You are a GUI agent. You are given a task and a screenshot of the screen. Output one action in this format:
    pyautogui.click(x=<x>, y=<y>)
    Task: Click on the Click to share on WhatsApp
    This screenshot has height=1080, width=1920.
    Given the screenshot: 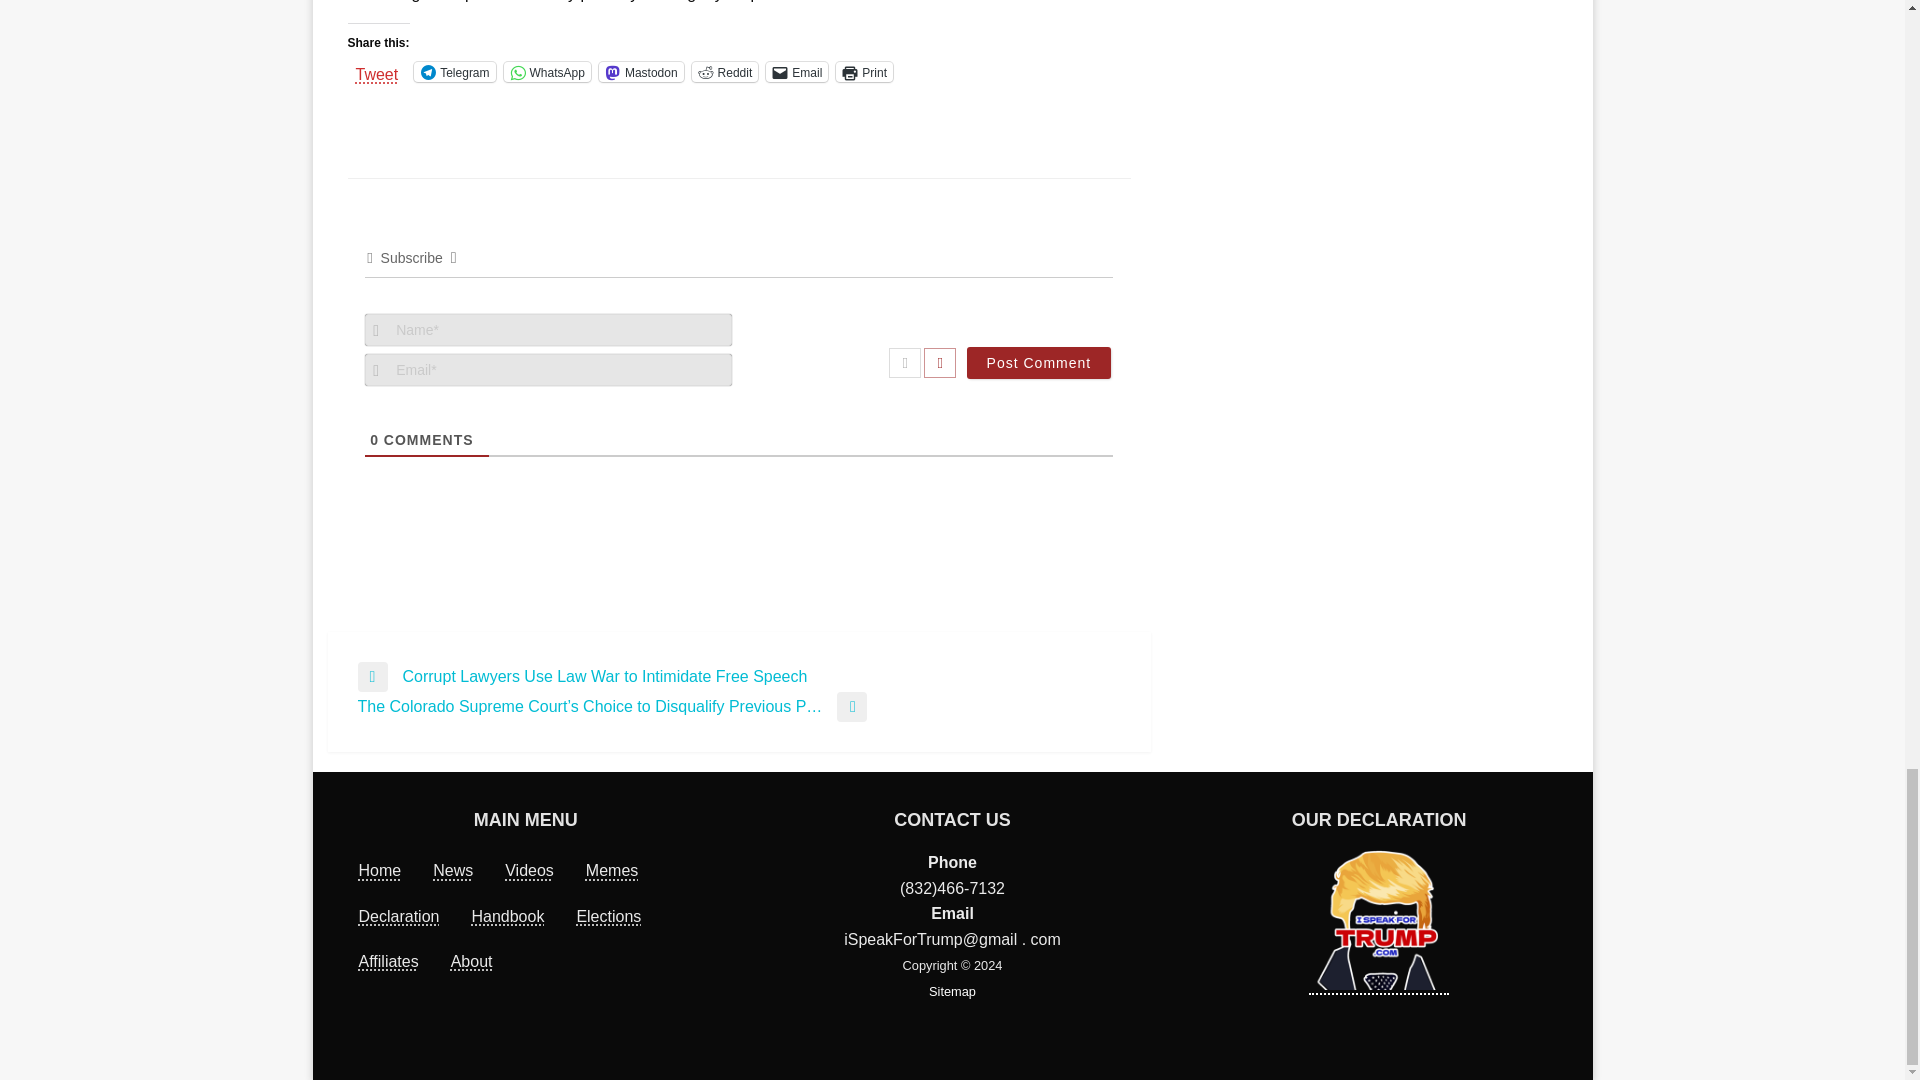 What is the action you would take?
    pyautogui.click(x=547, y=72)
    